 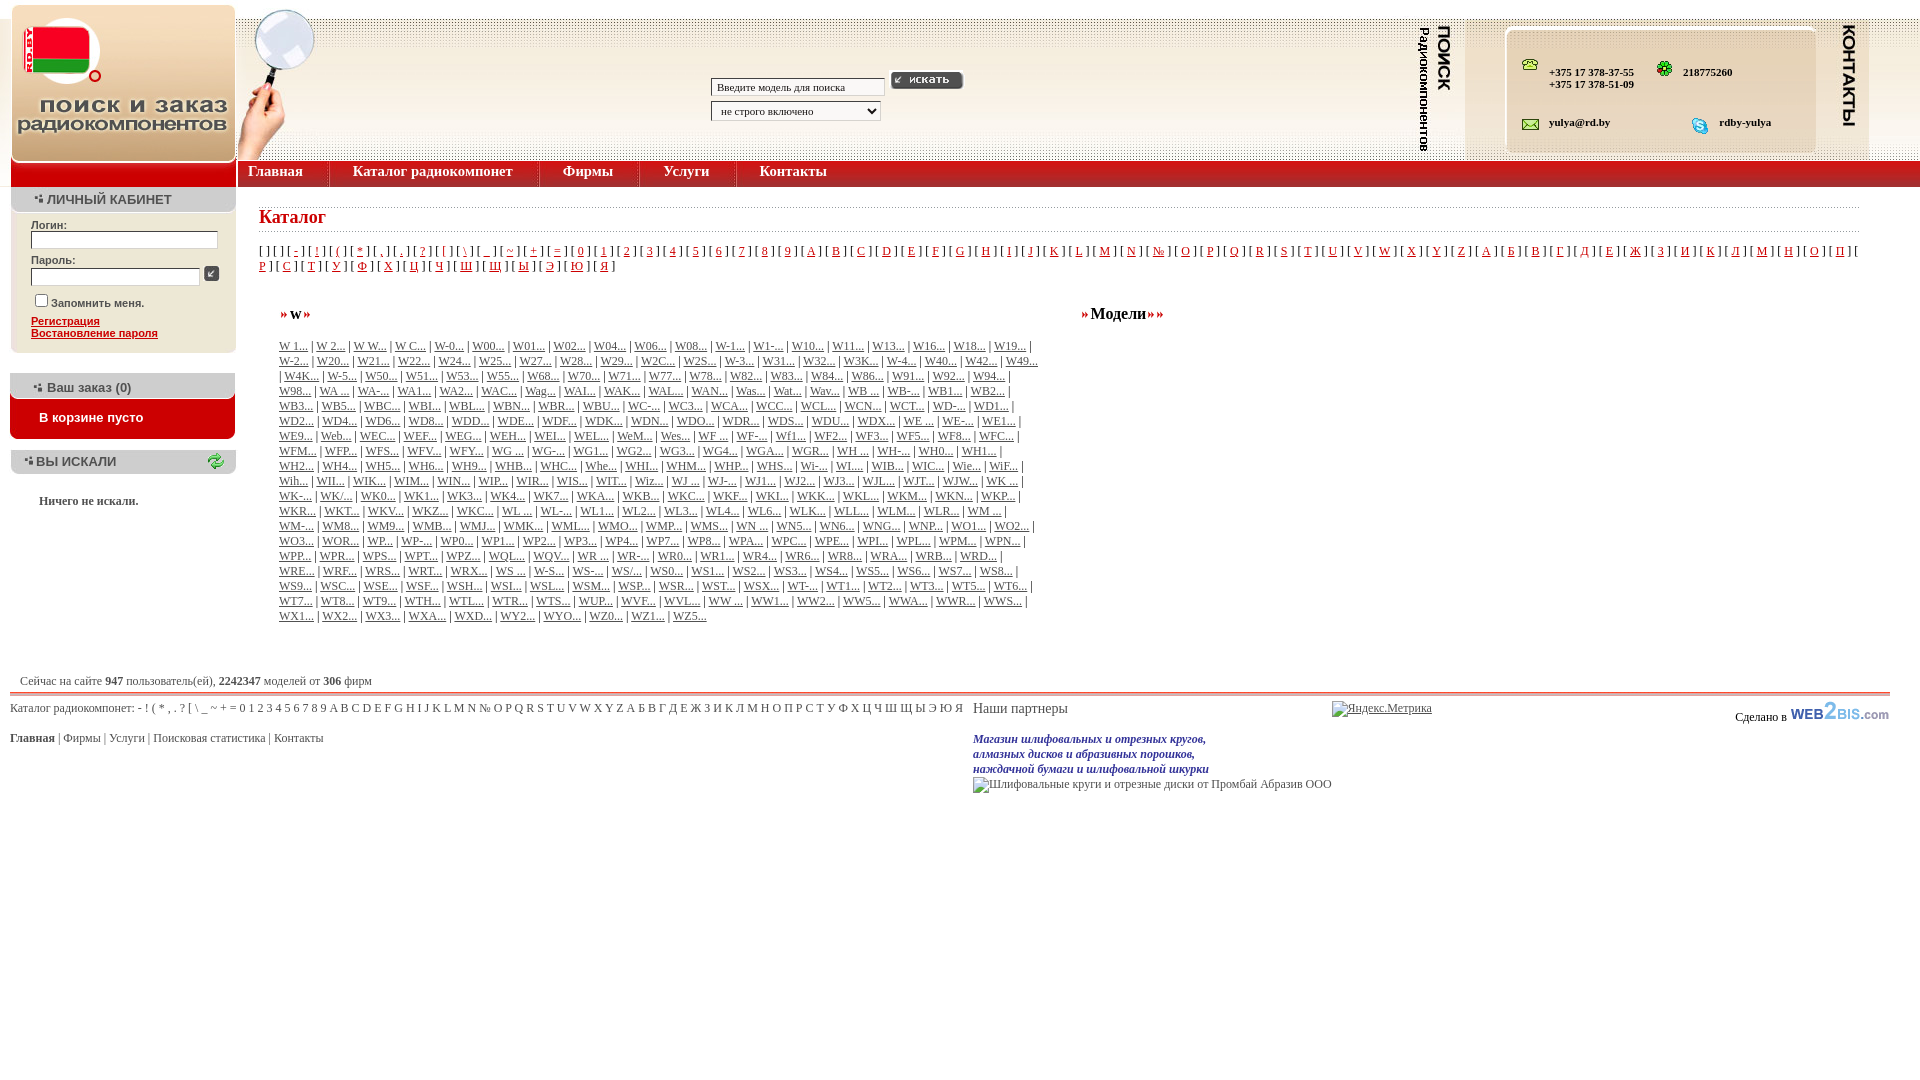 I want to click on 6, so click(x=719, y=251).